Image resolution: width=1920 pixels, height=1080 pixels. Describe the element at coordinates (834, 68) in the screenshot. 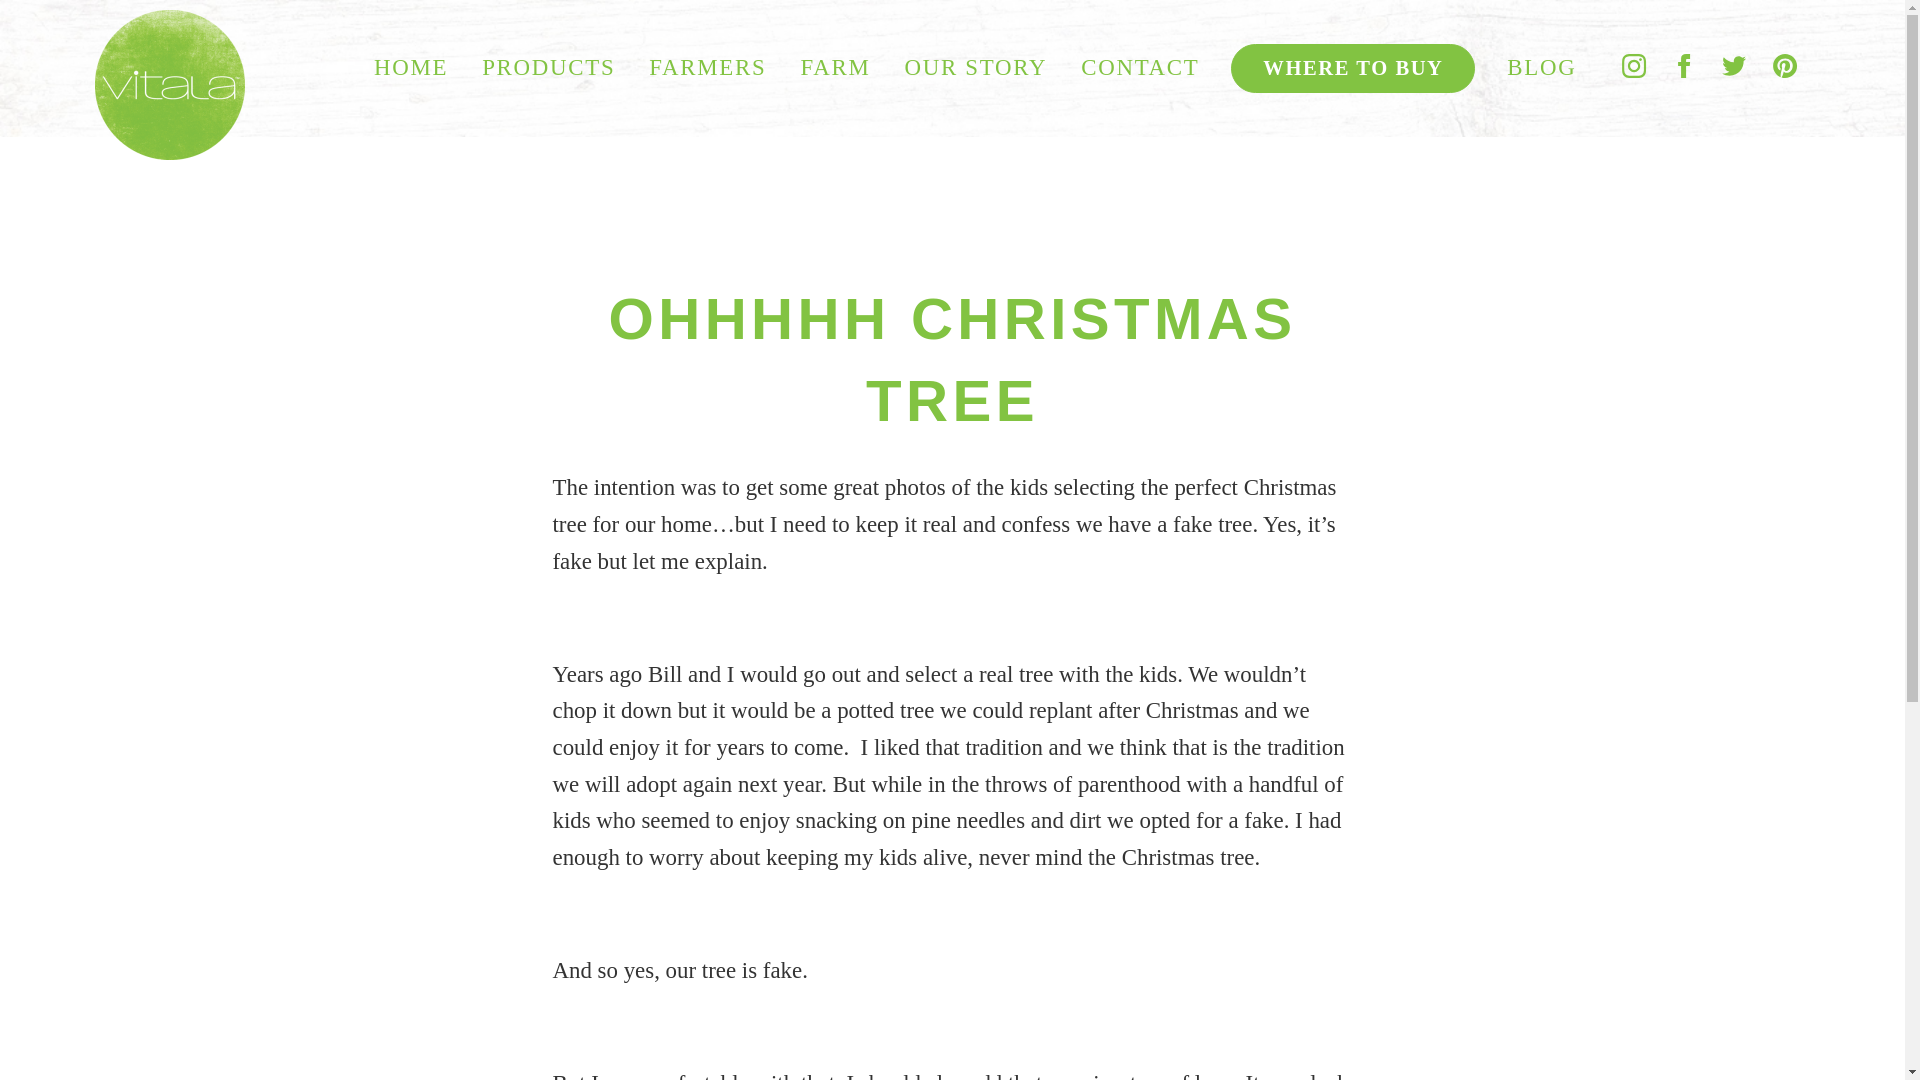

I see `FARM` at that location.